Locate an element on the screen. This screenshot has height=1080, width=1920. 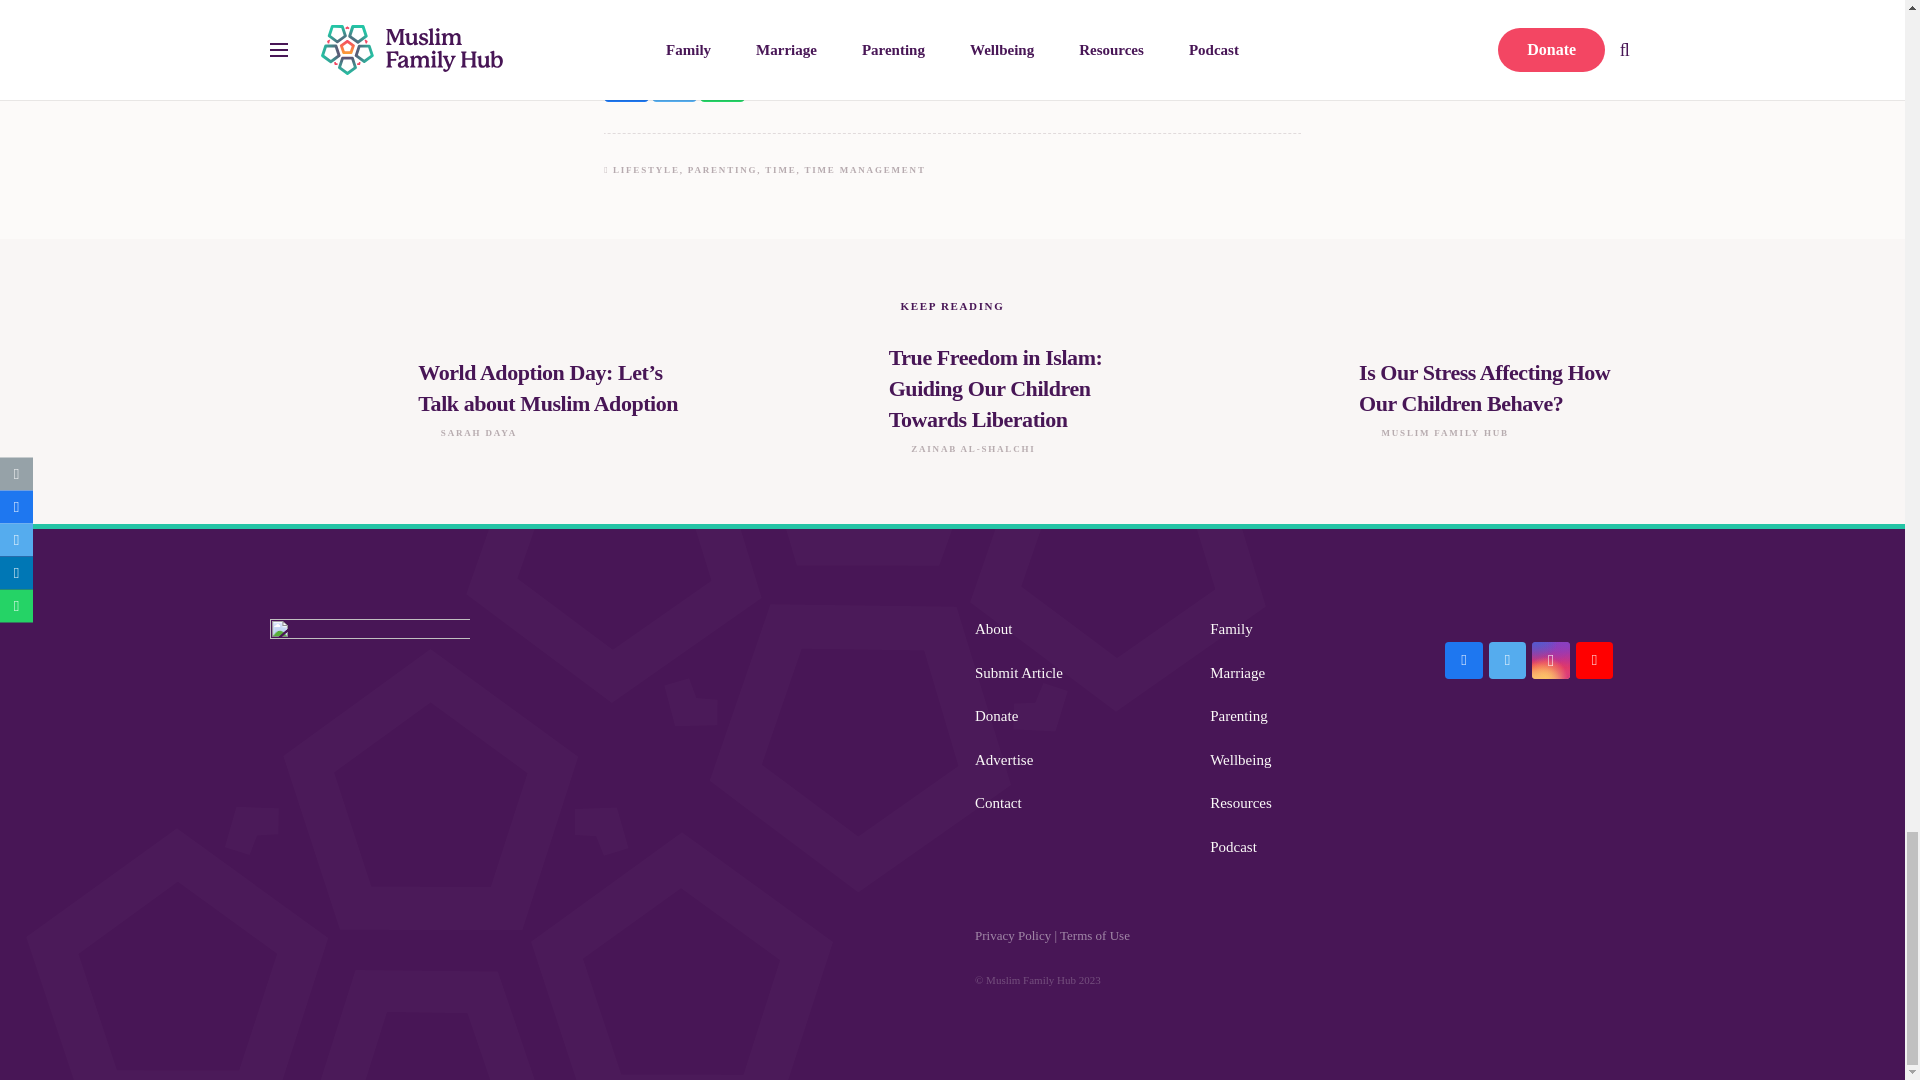
Tweet this is located at coordinates (674, 86).